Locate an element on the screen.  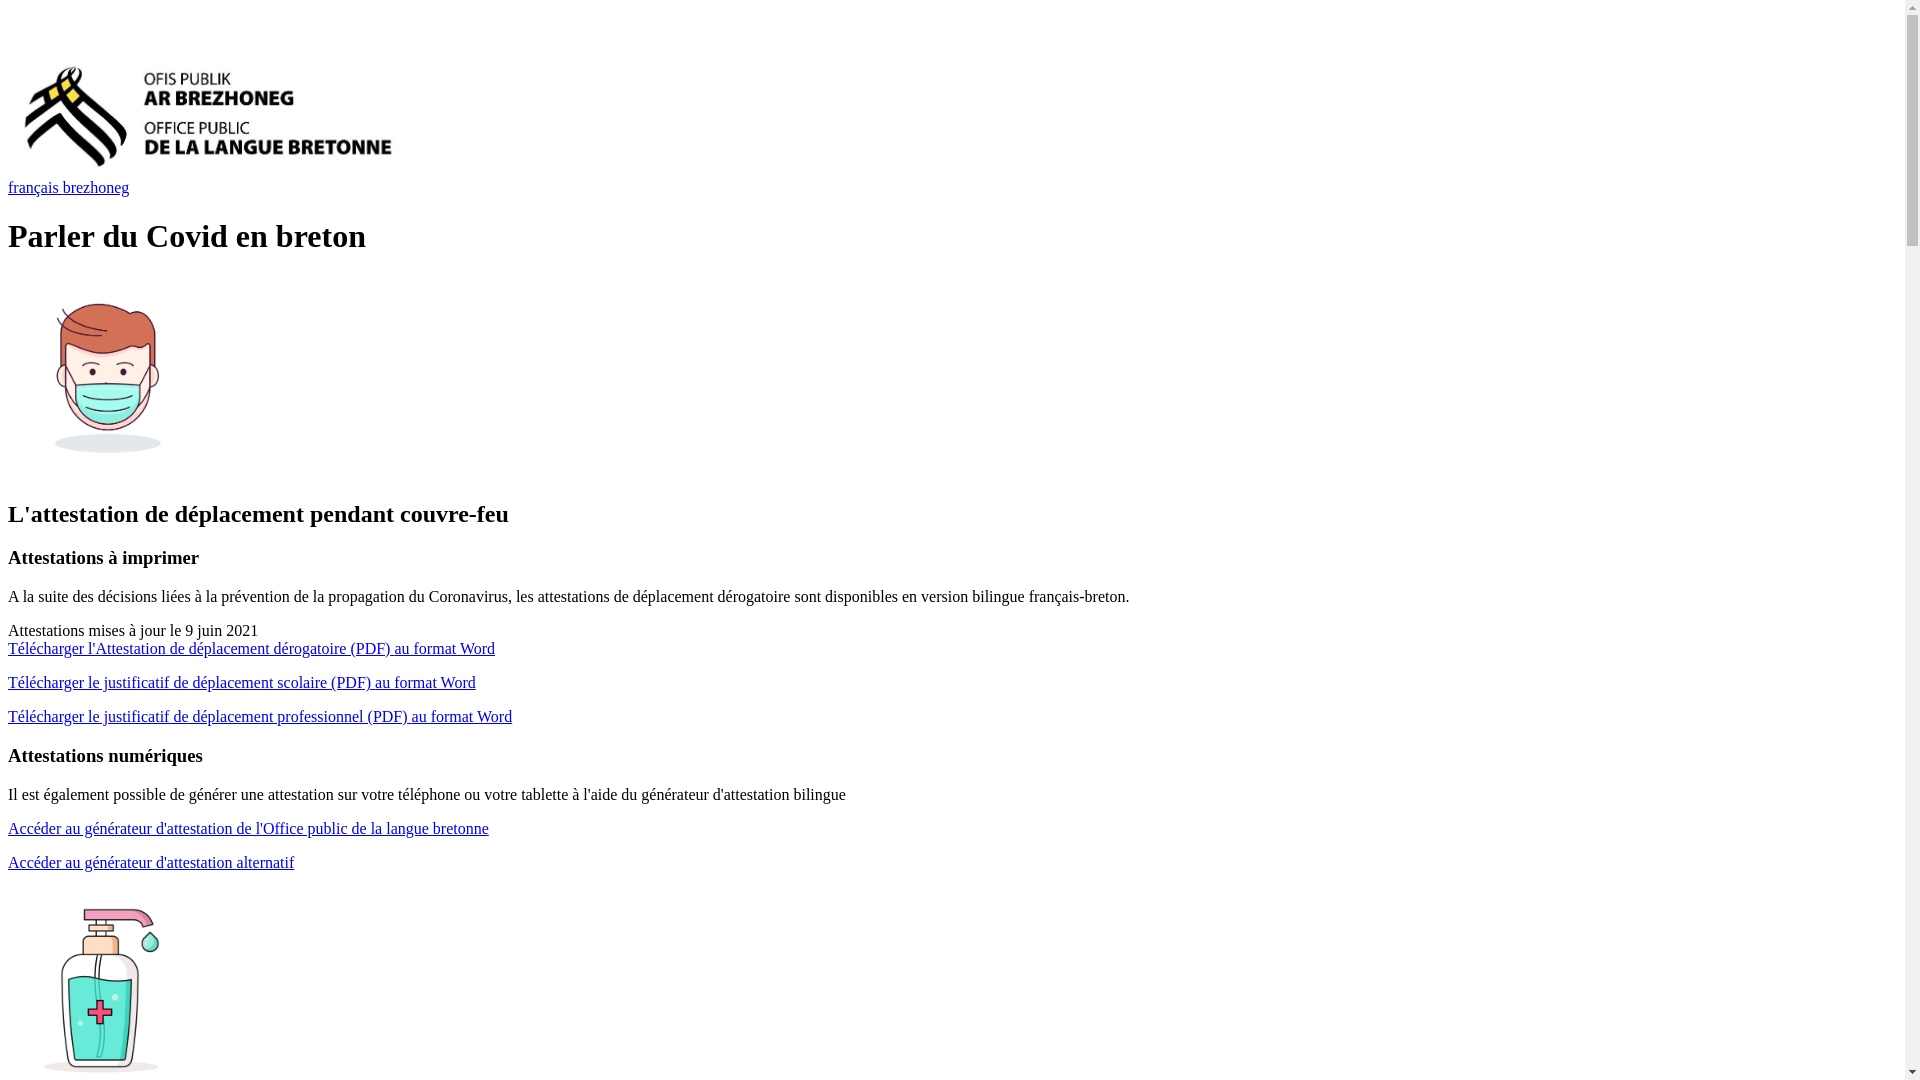
brezhoneg is located at coordinates (96, 188).